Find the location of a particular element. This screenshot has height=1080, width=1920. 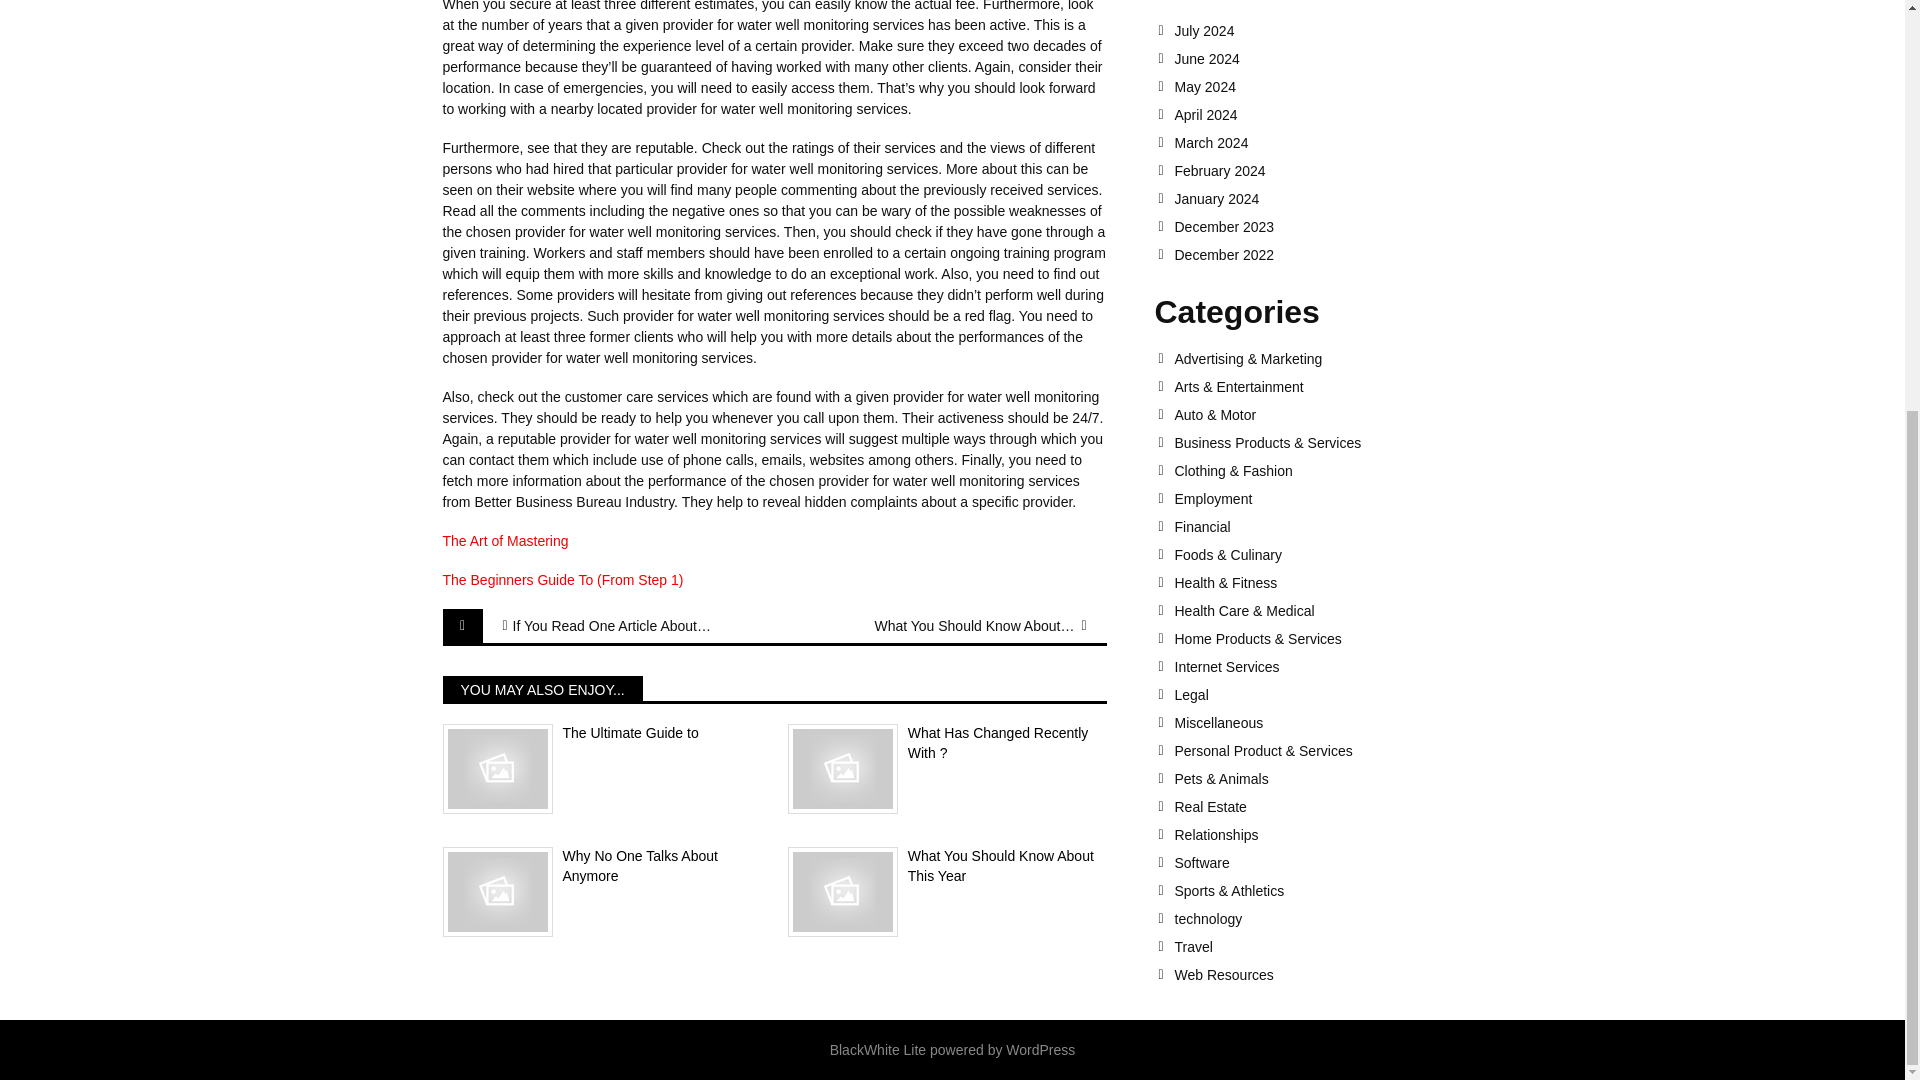

The Art of Mastering is located at coordinates (504, 540).